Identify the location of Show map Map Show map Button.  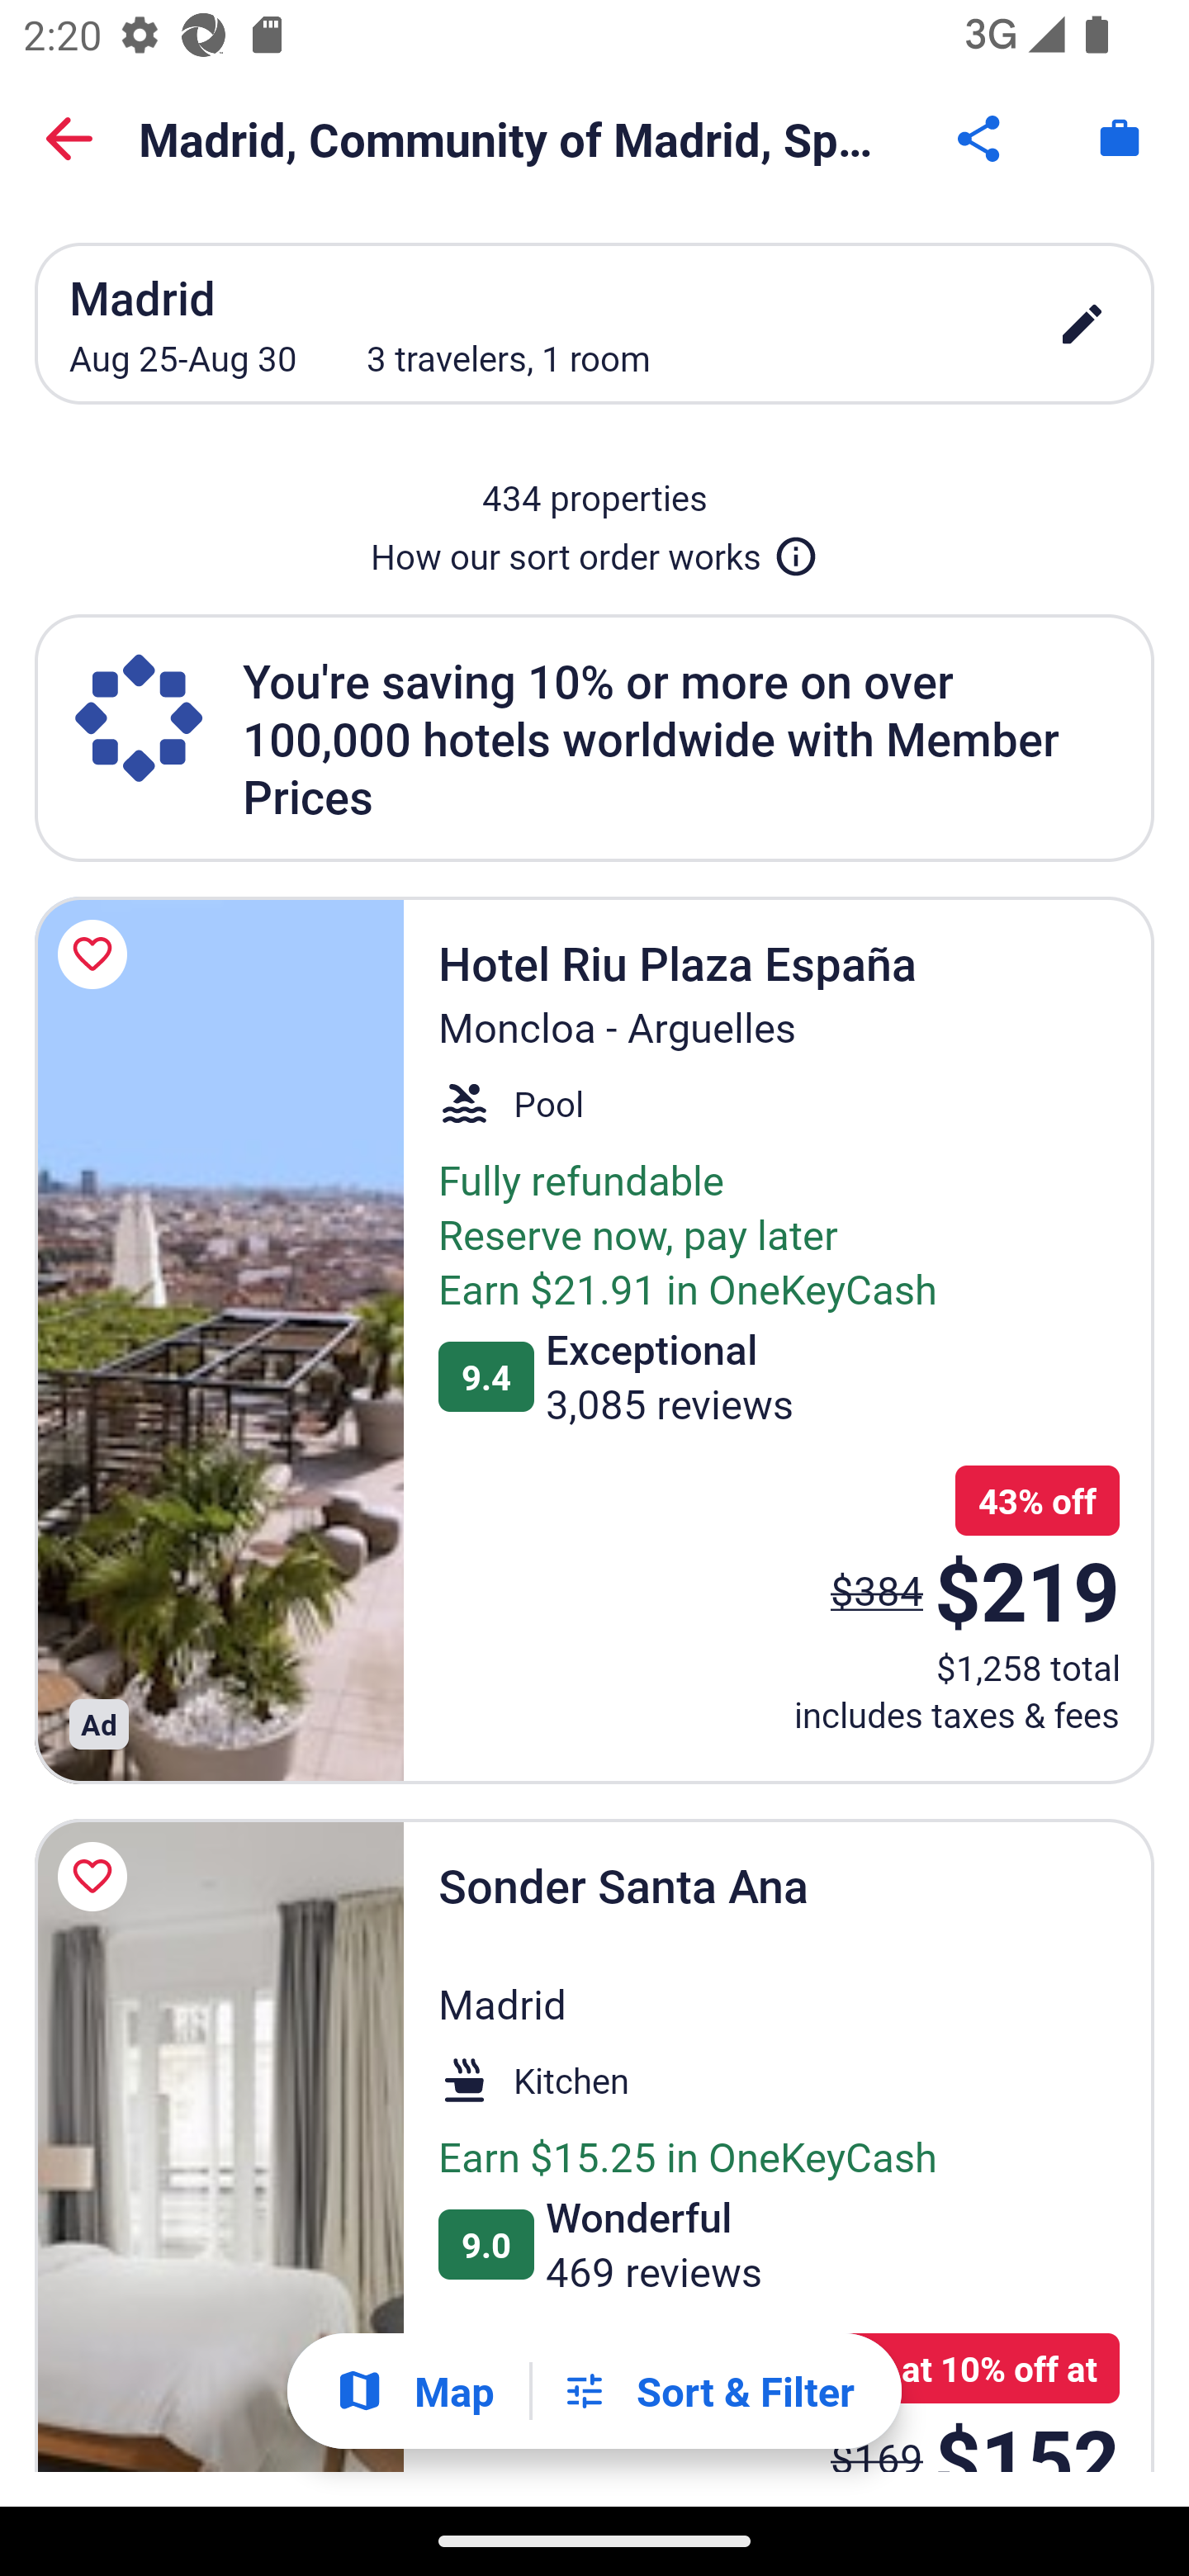
(414, 2391).